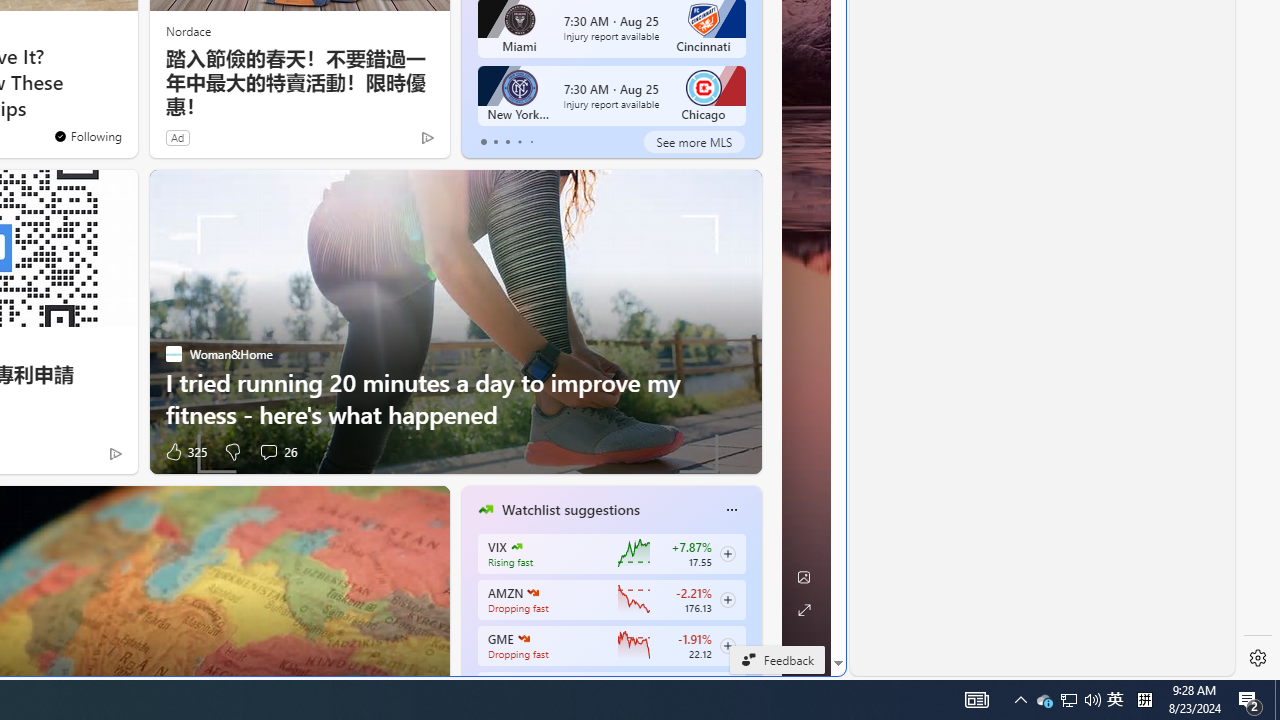 The width and height of the screenshot is (1280, 720). I want to click on You're following The Weather Channel, so click(88, 136).